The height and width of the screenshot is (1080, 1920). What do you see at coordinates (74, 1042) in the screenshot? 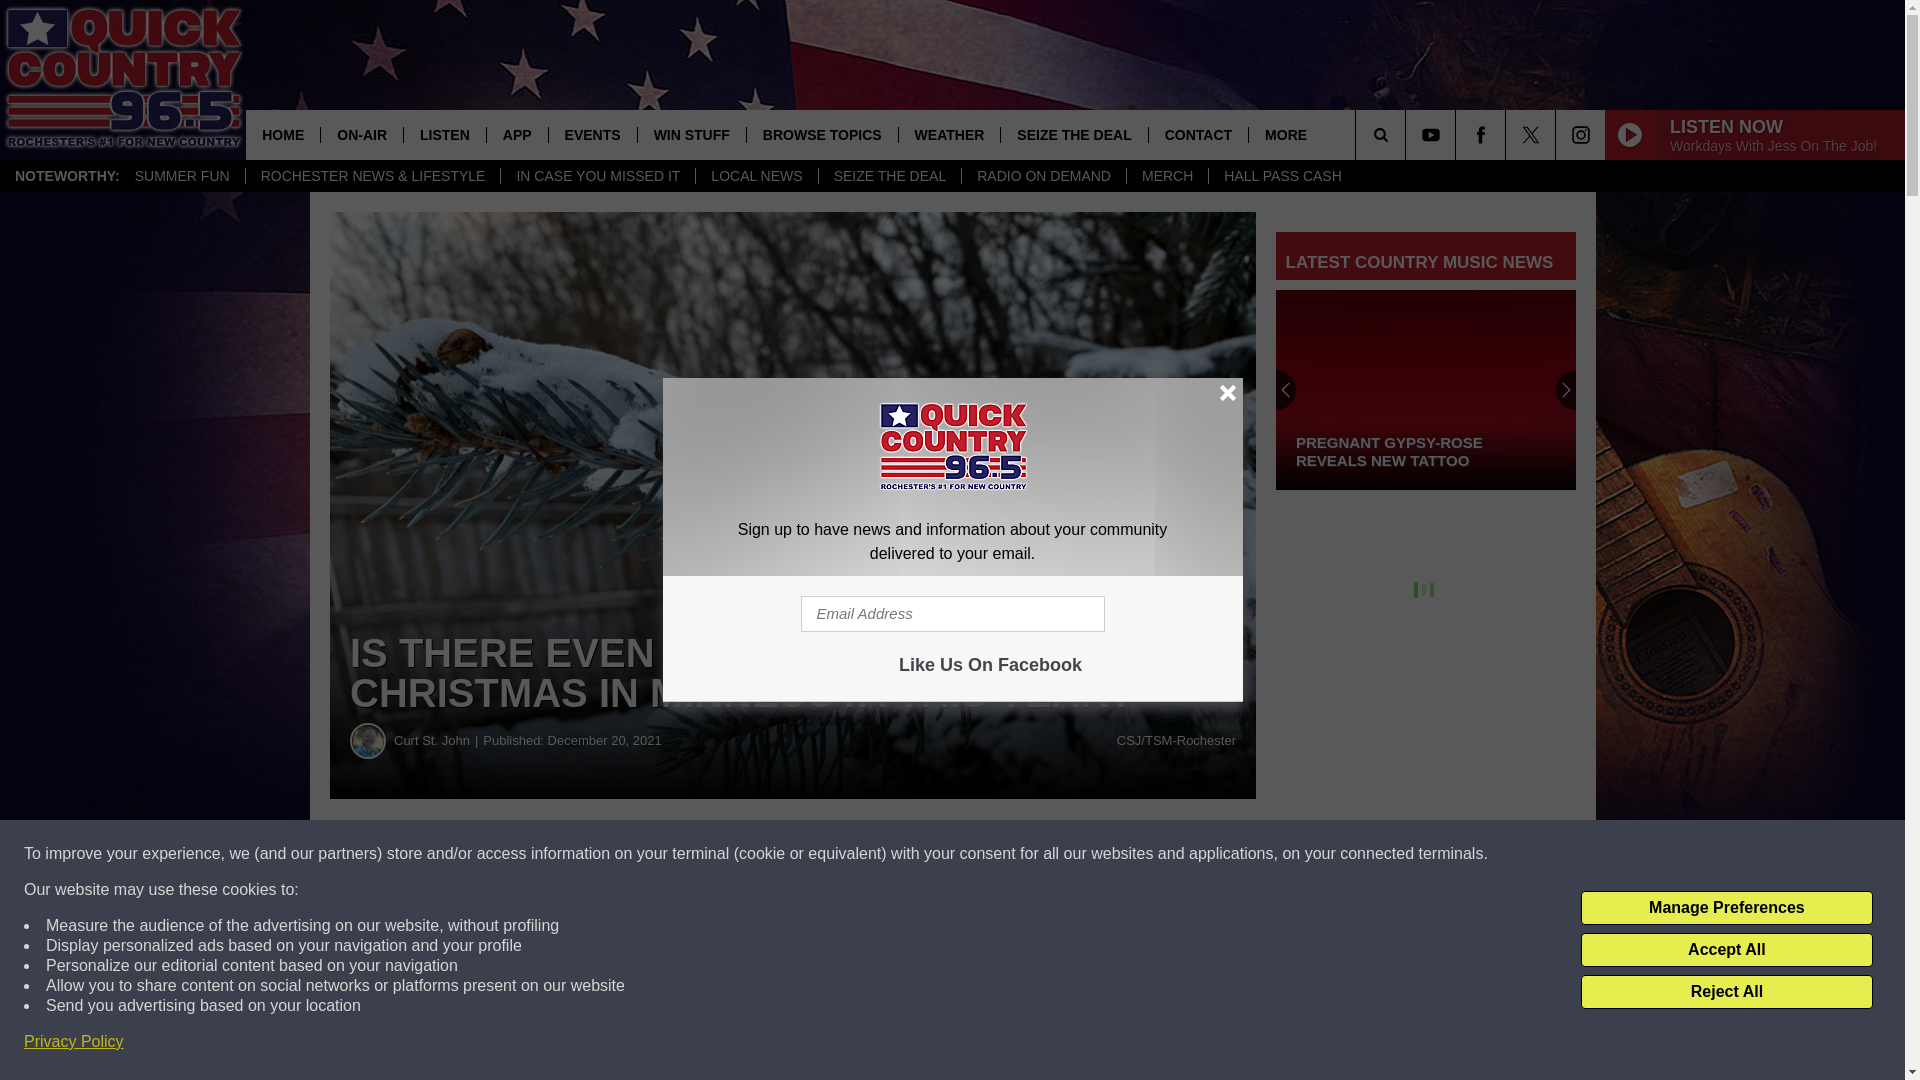
I see `Privacy Policy` at bounding box center [74, 1042].